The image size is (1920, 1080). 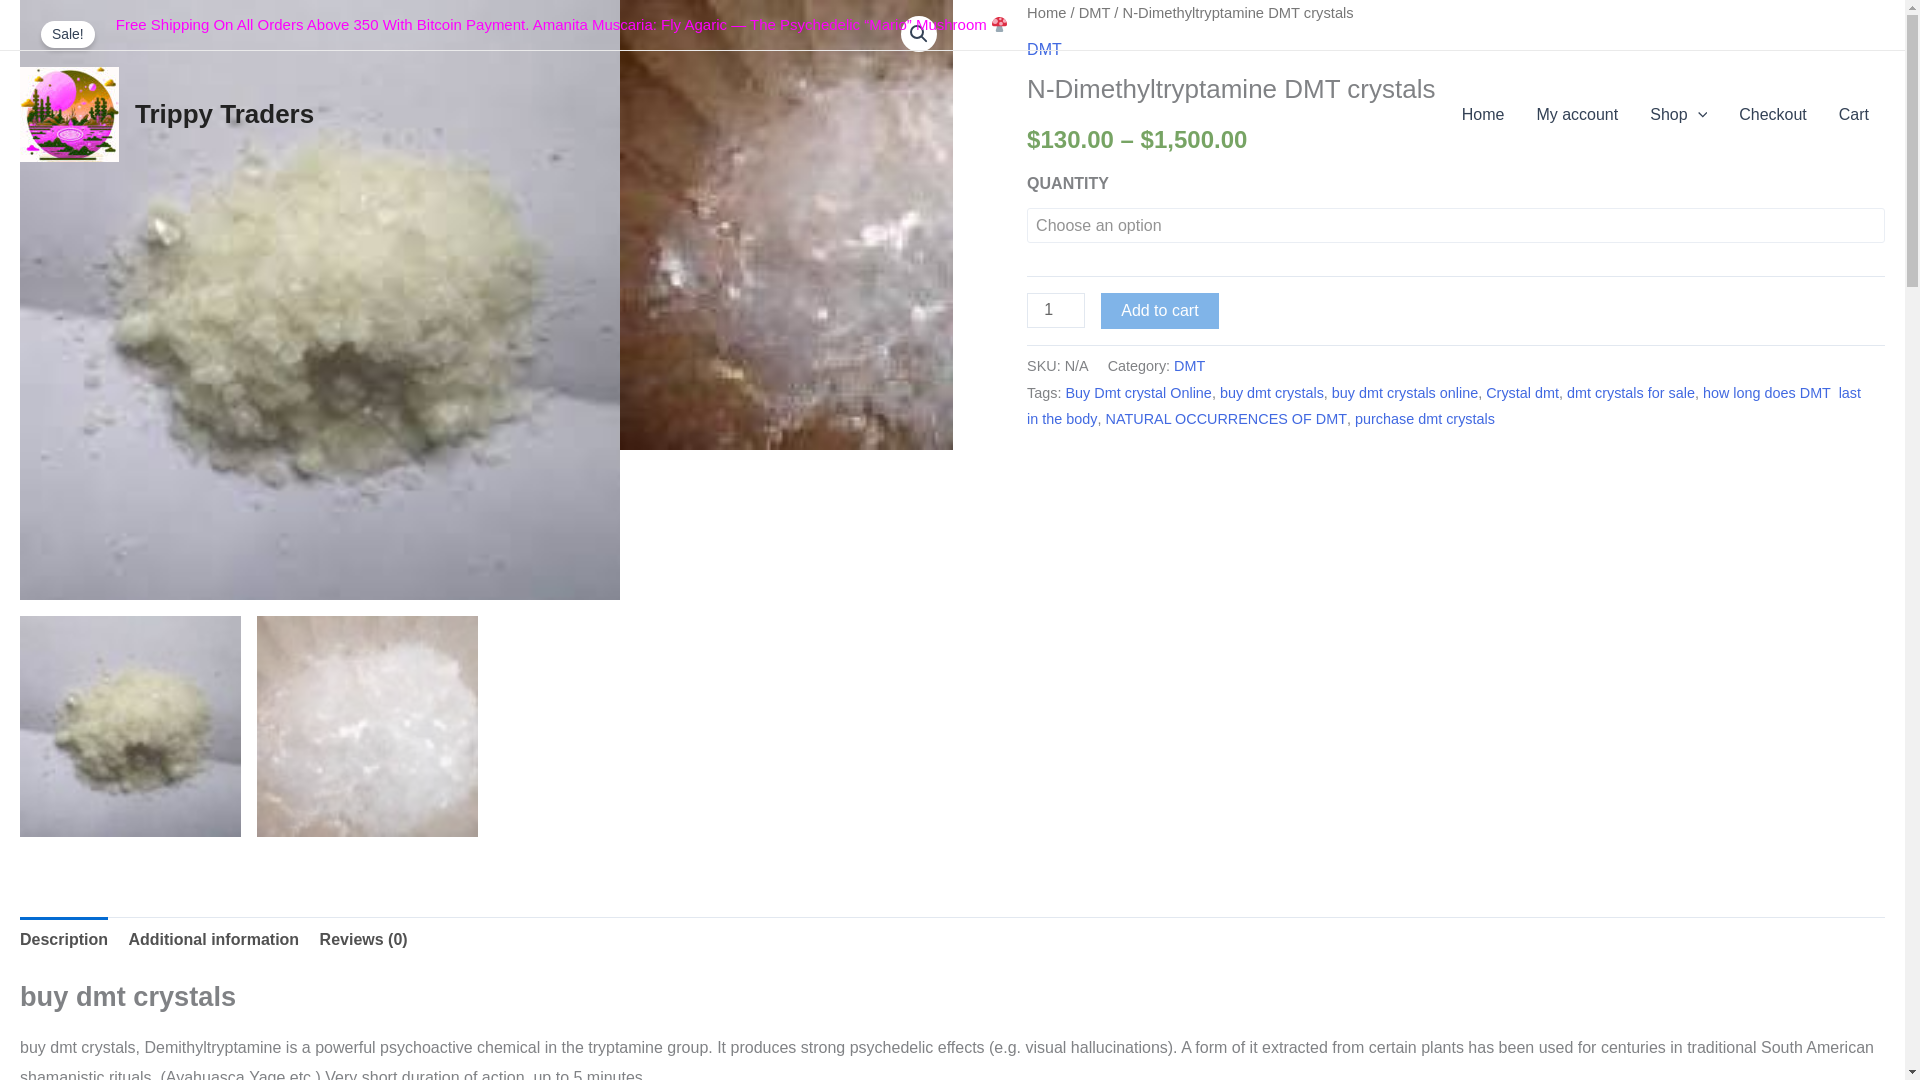 I want to click on Home, so click(x=1482, y=114).